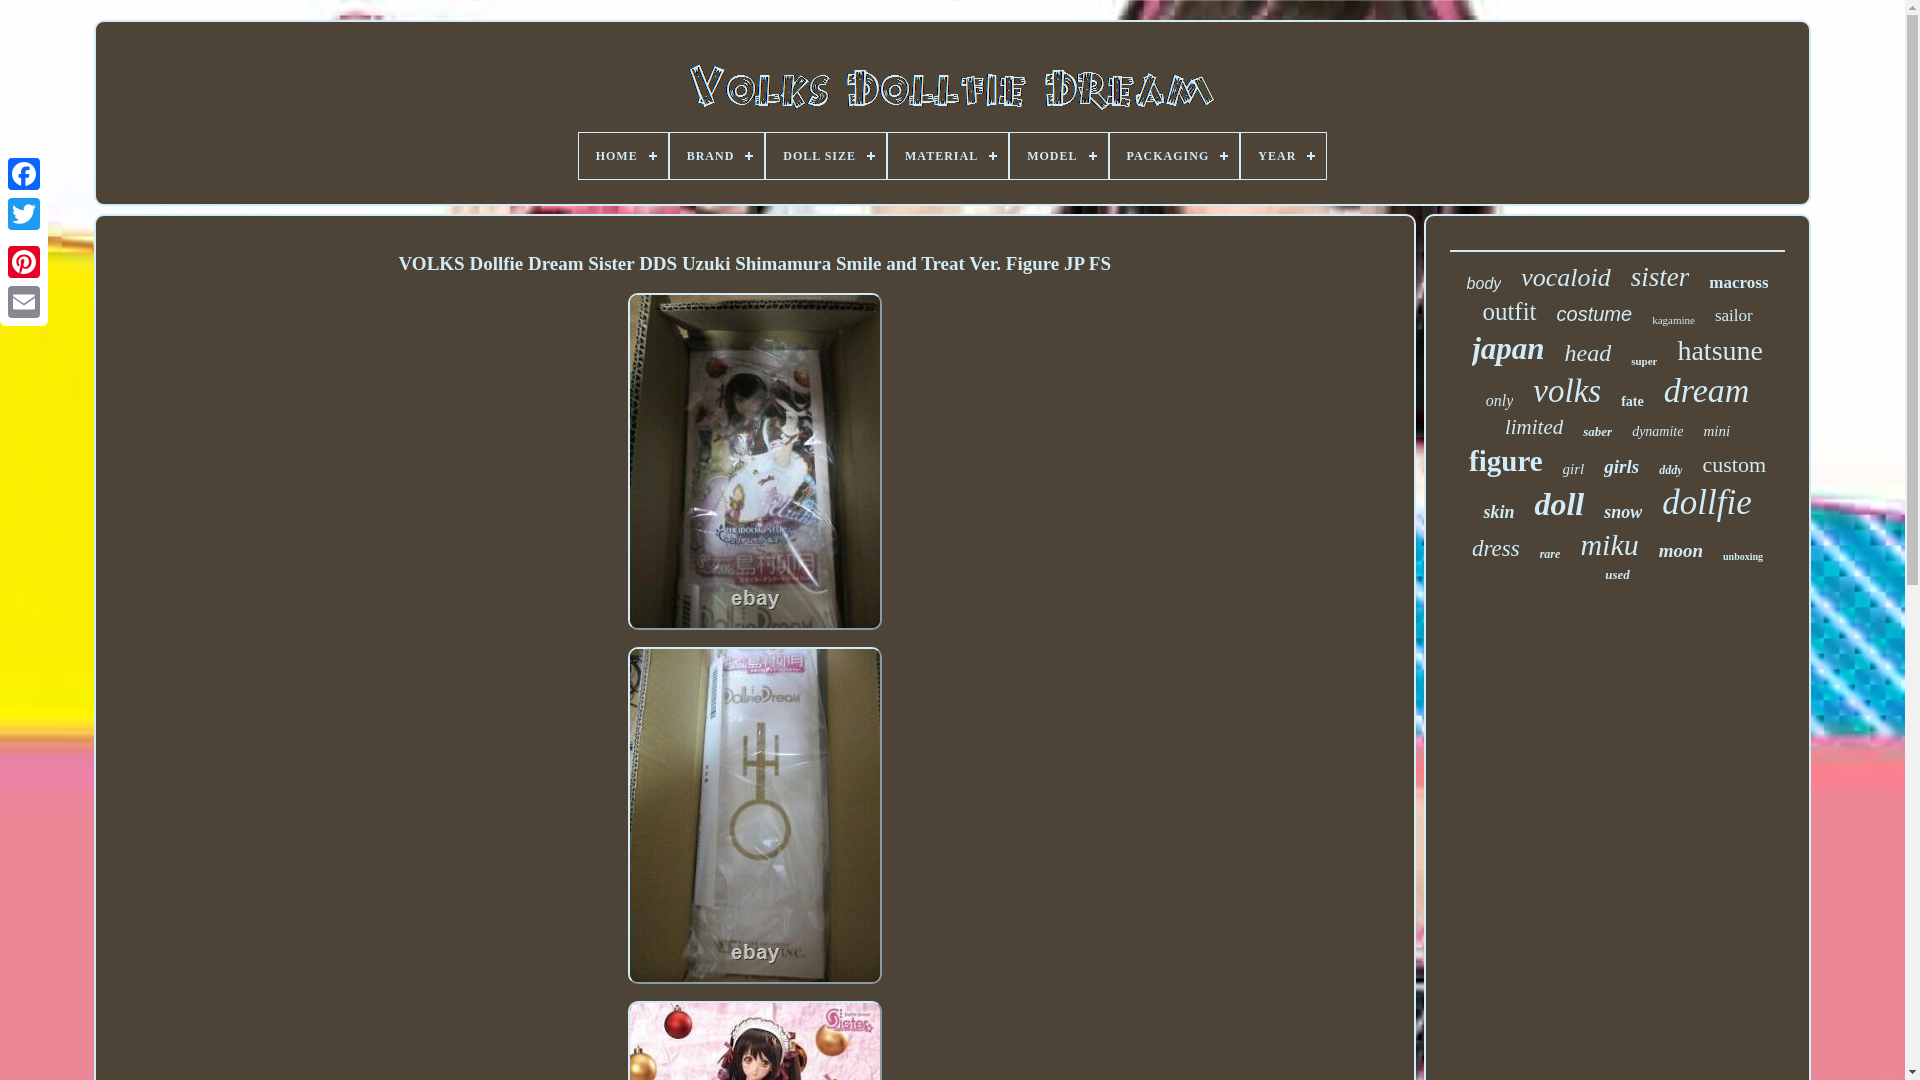 The width and height of the screenshot is (1920, 1080). What do you see at coordinates (826, 156) in the screenshot?
I see `DOLL SIZE` at bounding box center [826, 156].